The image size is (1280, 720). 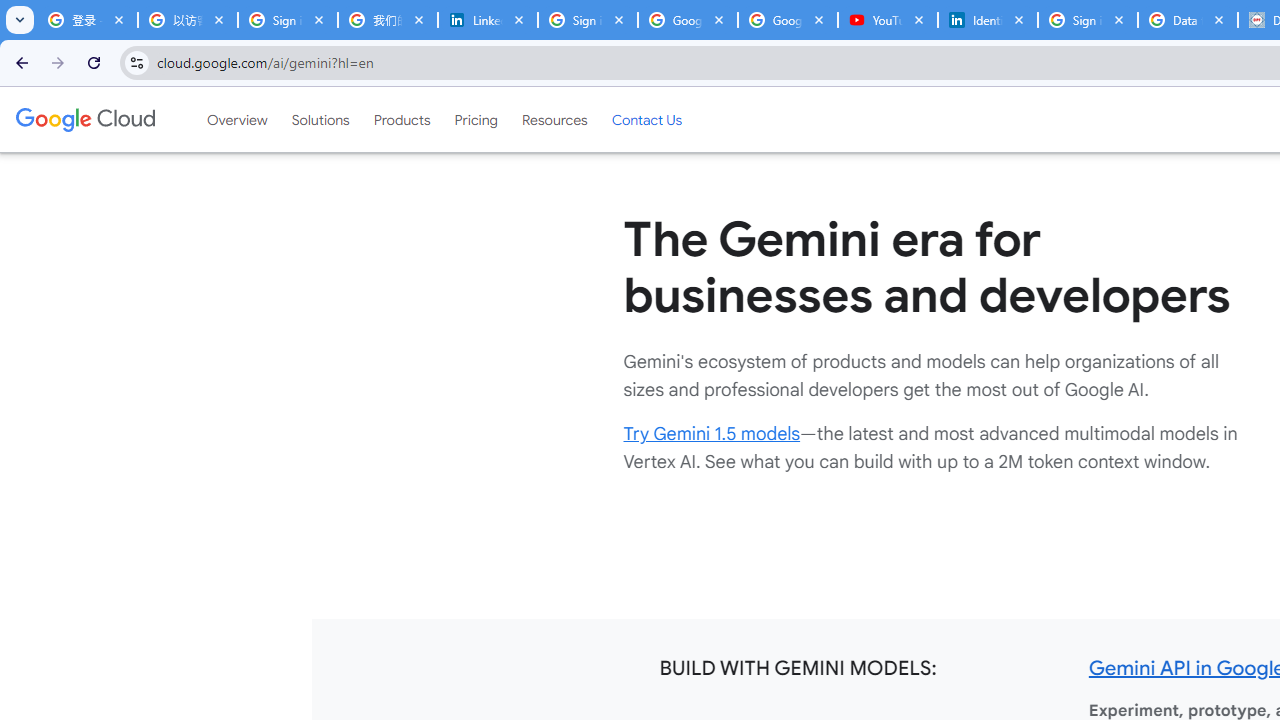 I want to click on Solutions, so click(x=320, y=119).